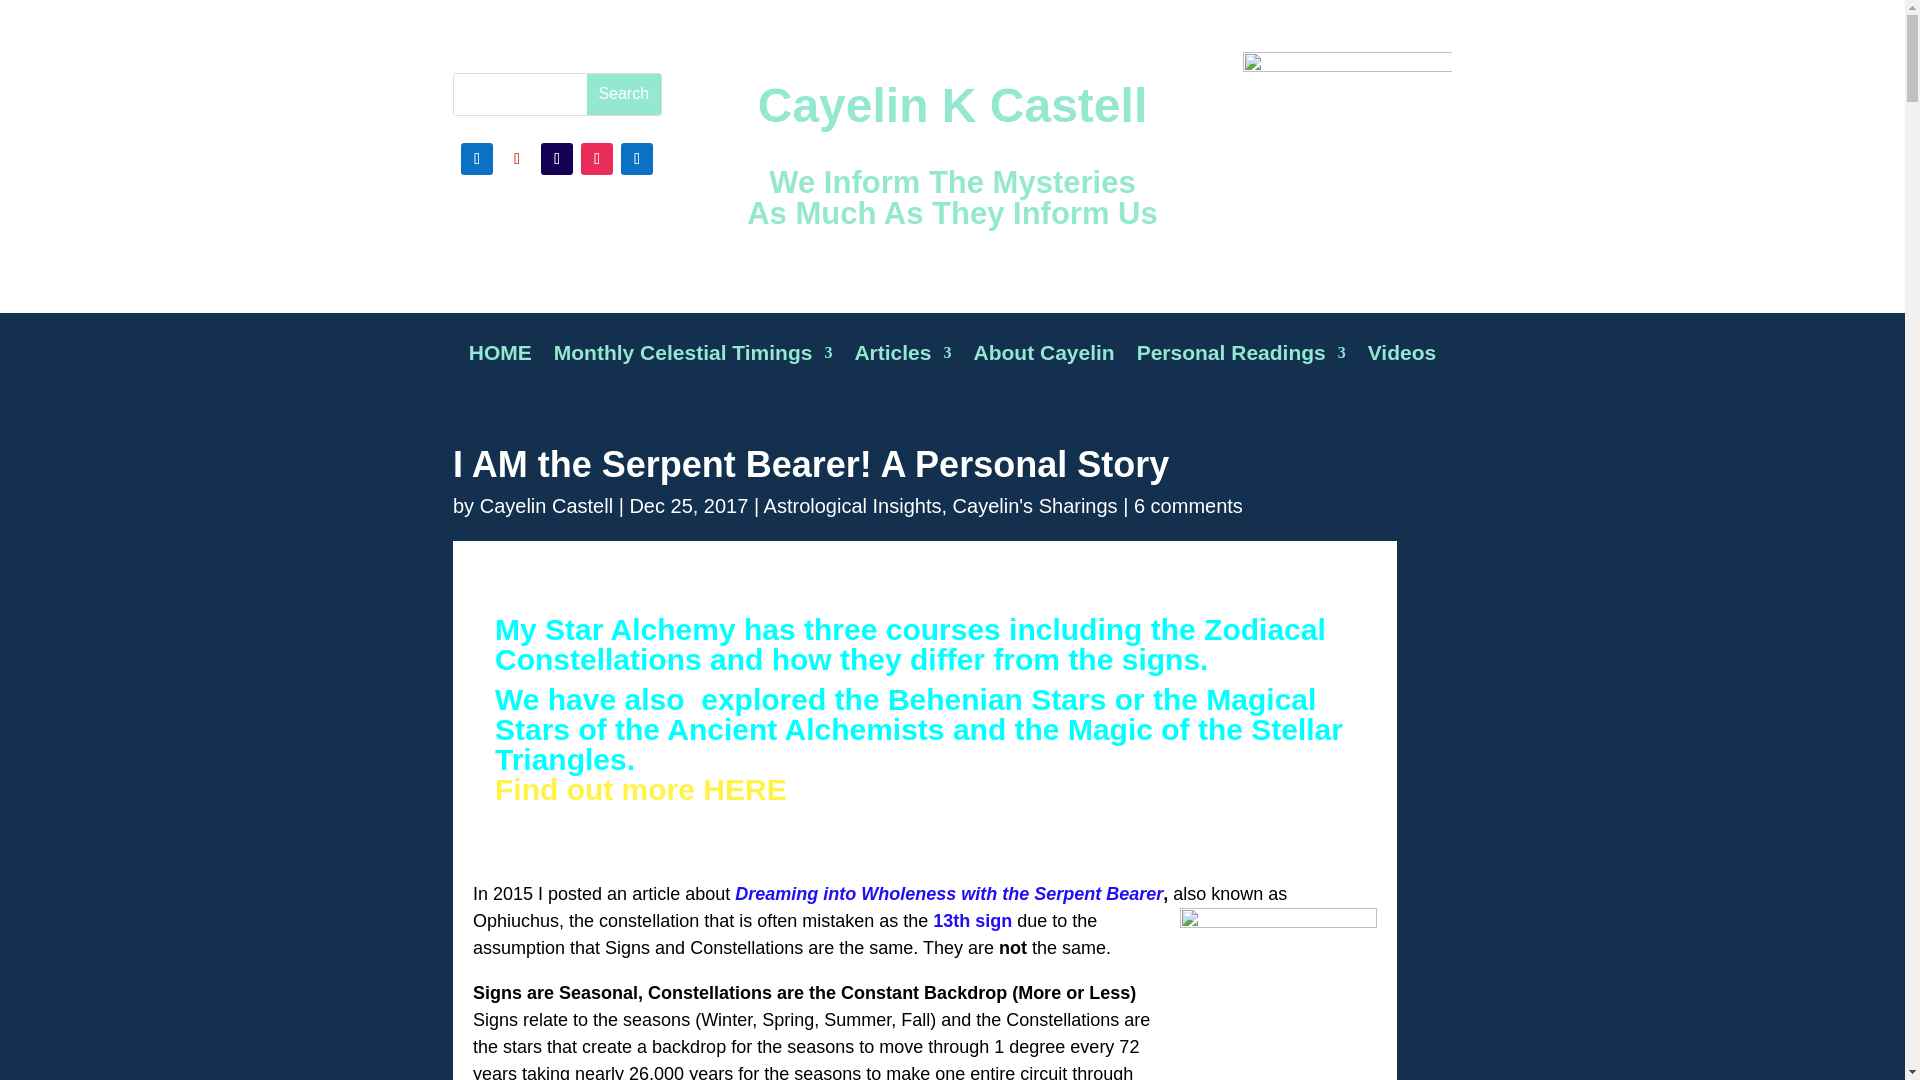  What do you see at coordinates (1402, 366) in the screenshot?
I see `Videos` at bounding box center [1402, 366].